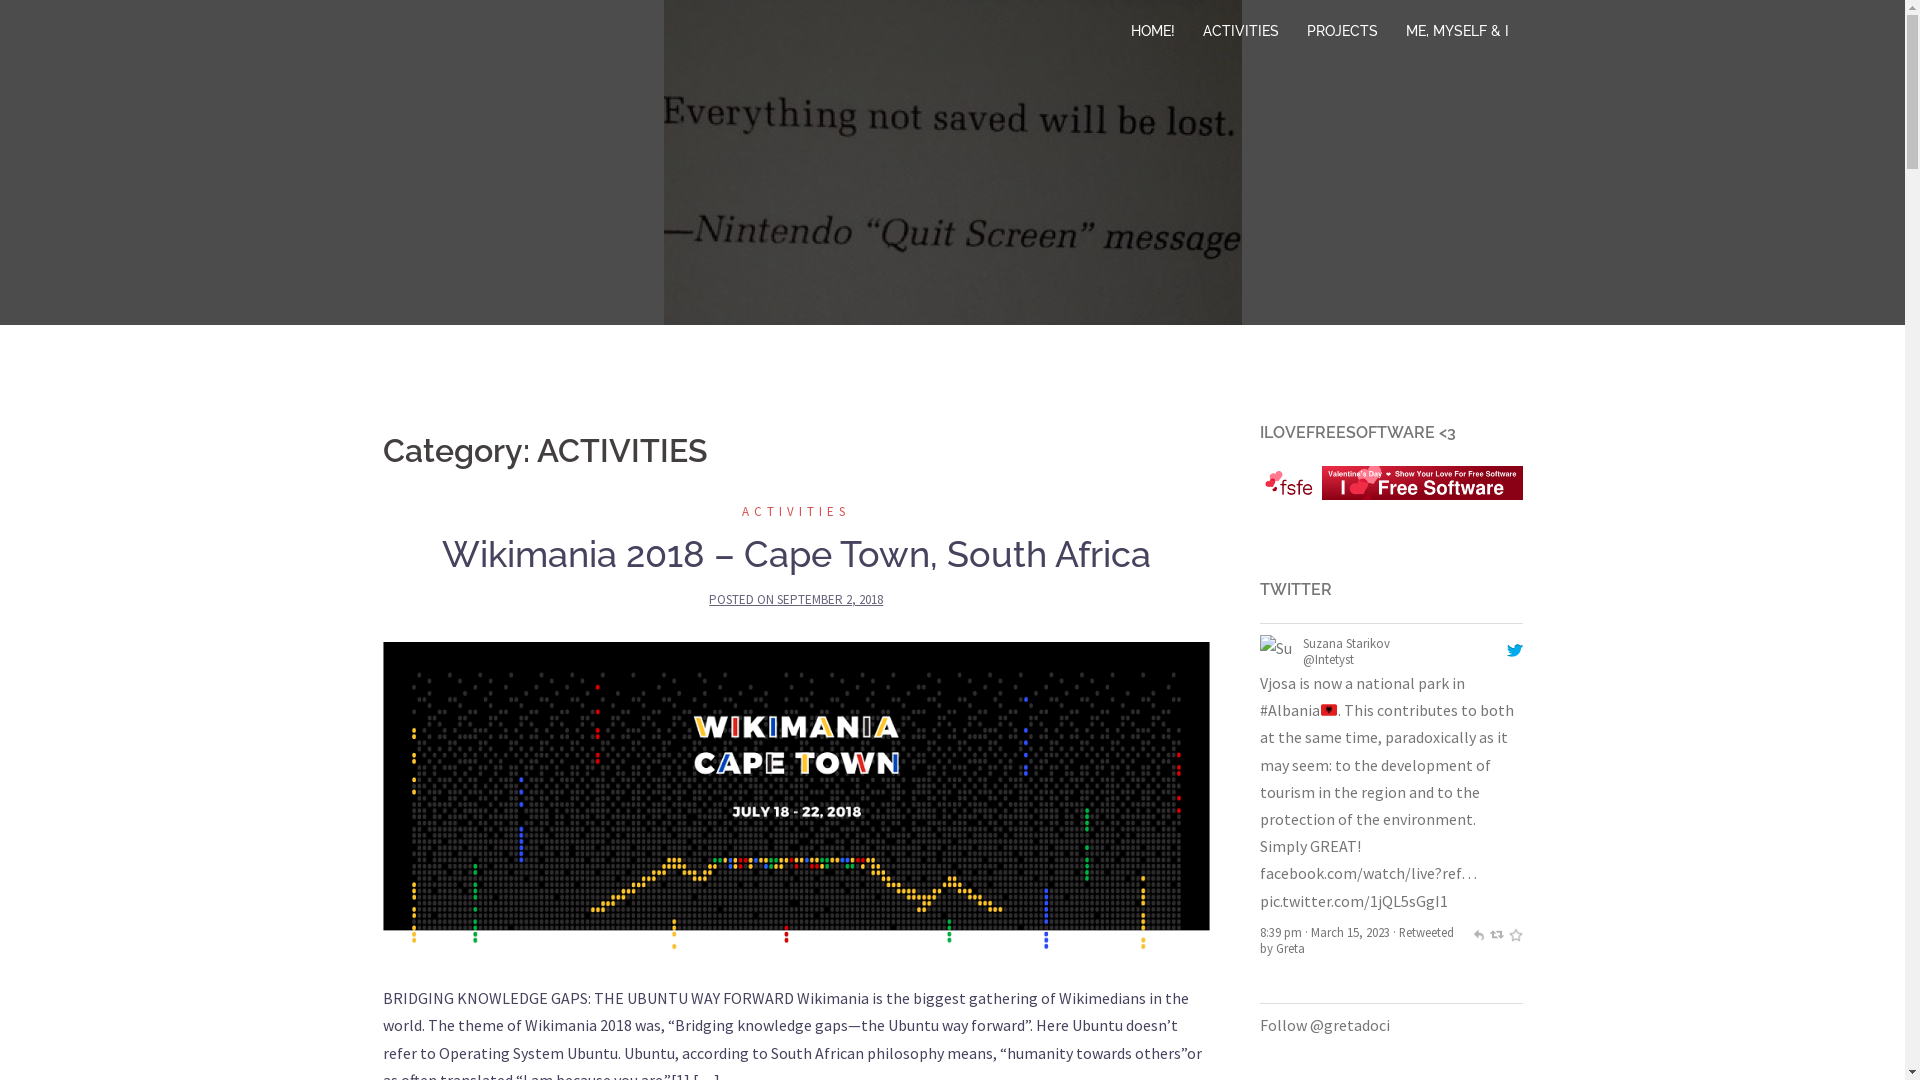 The image size is (1920, 1080). What do you see at coordinates (1342, 32) in the screenshot?
I see `PROJECTS` at bounding box center [1342, 32].